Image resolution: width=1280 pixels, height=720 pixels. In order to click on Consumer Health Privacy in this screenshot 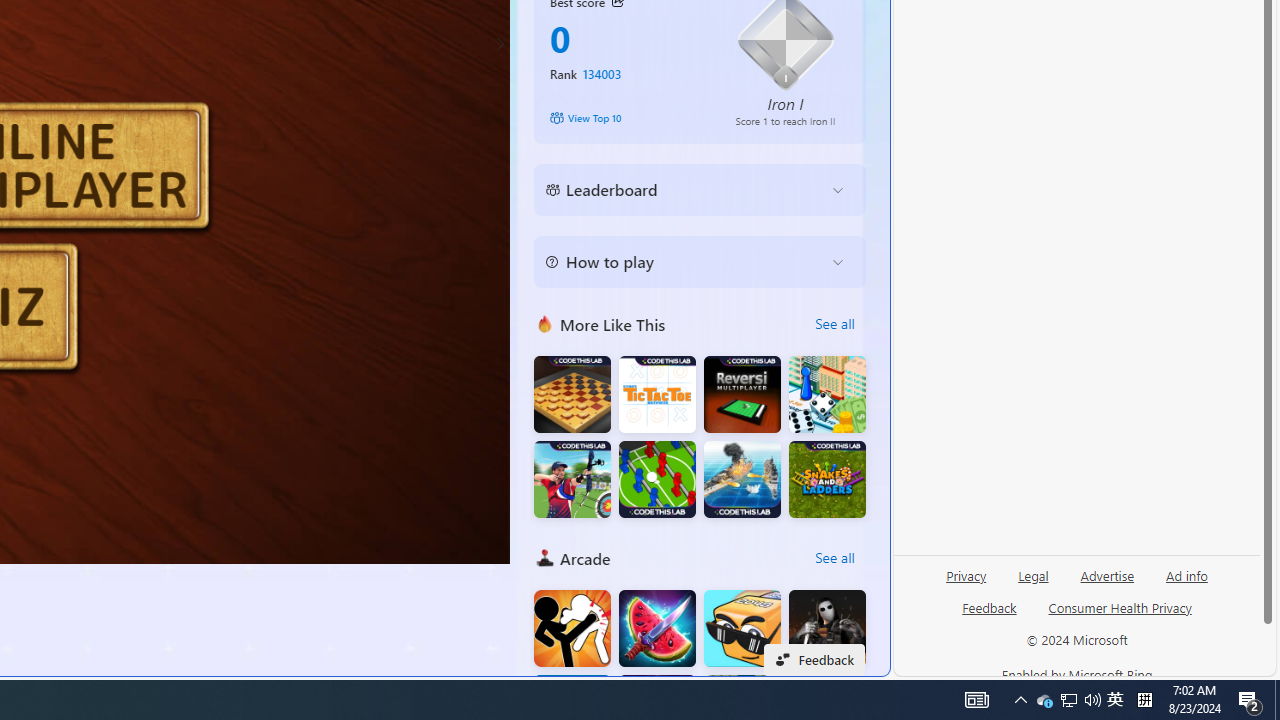, I will do `click(1120, 607)`.